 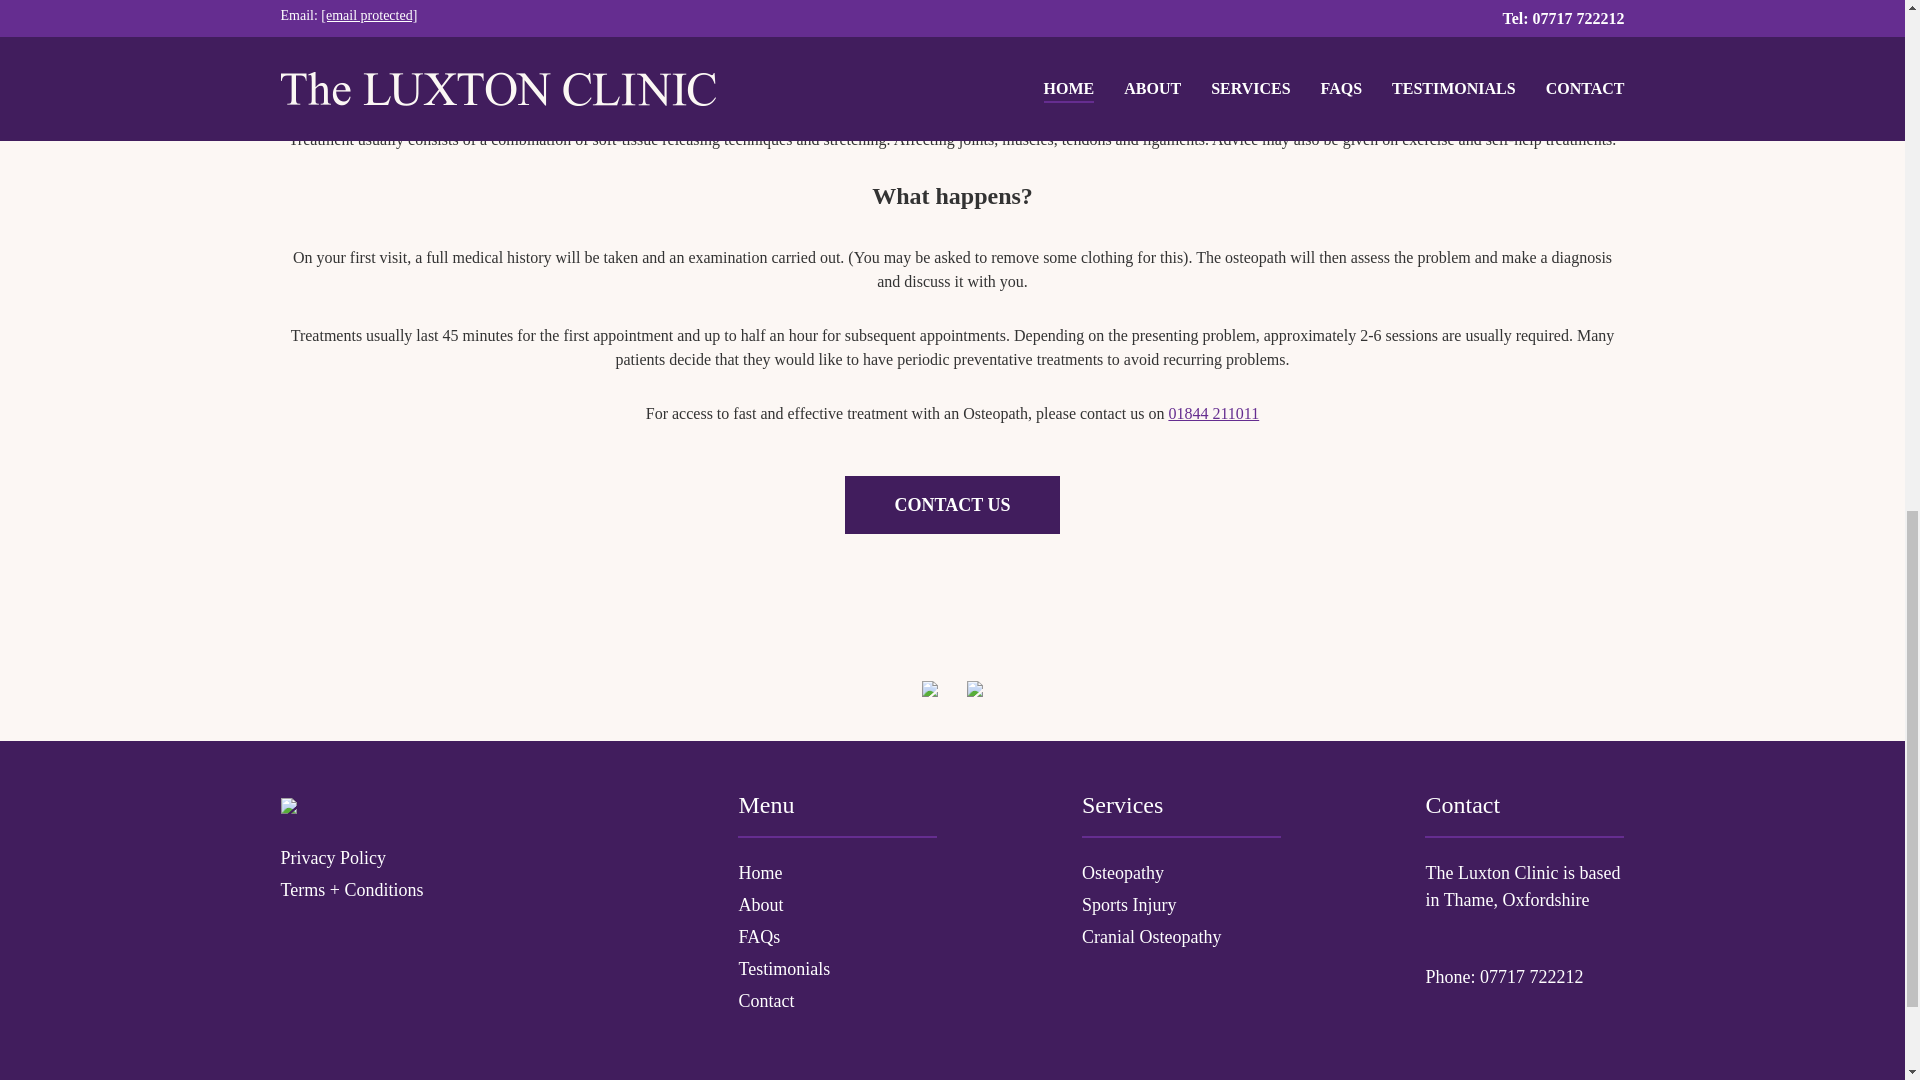 What do you see at coordinates (1181, 938) in the screenshot?
I see `Cranial Osteopathy` at bounding box center [1181, 938].